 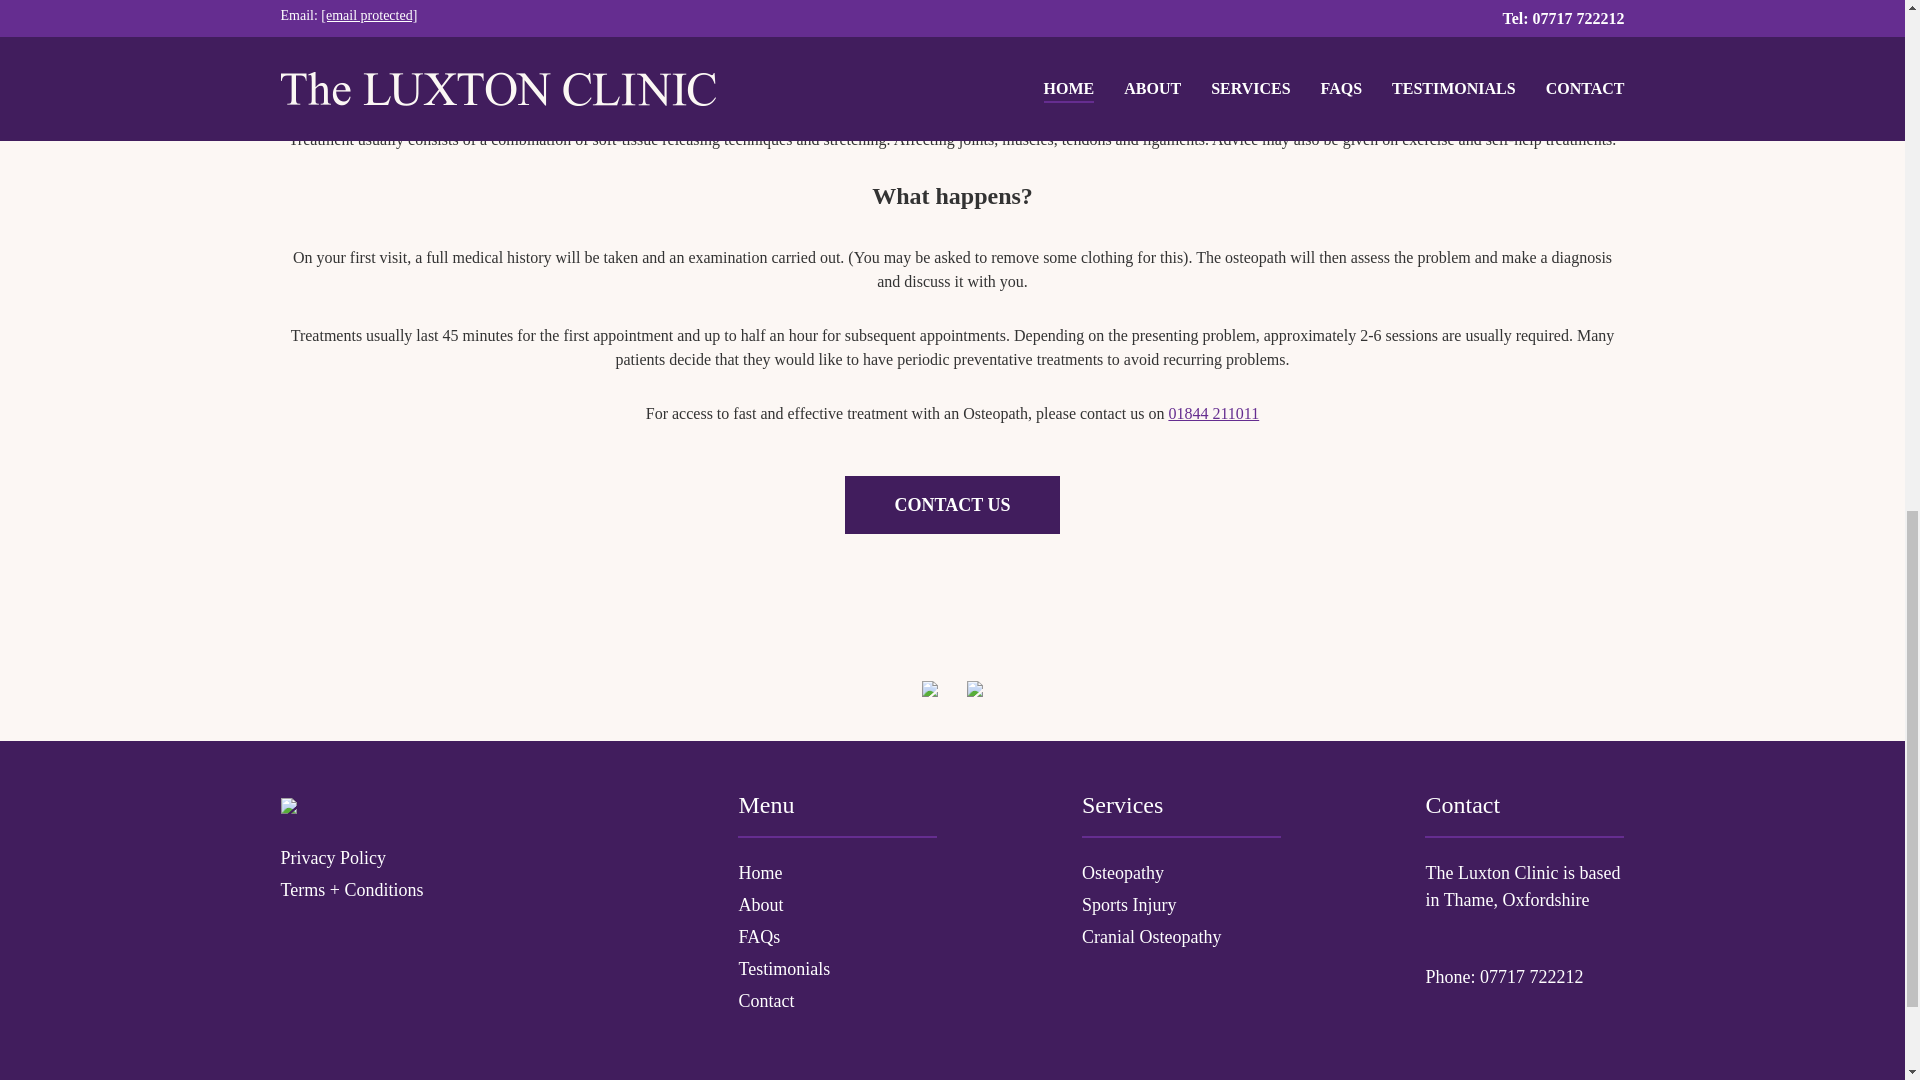 What do you see at coordinates (1181, 938) in the screenshot?
I see `Cranial Osteopathy` at bounding box center [1181, 938].